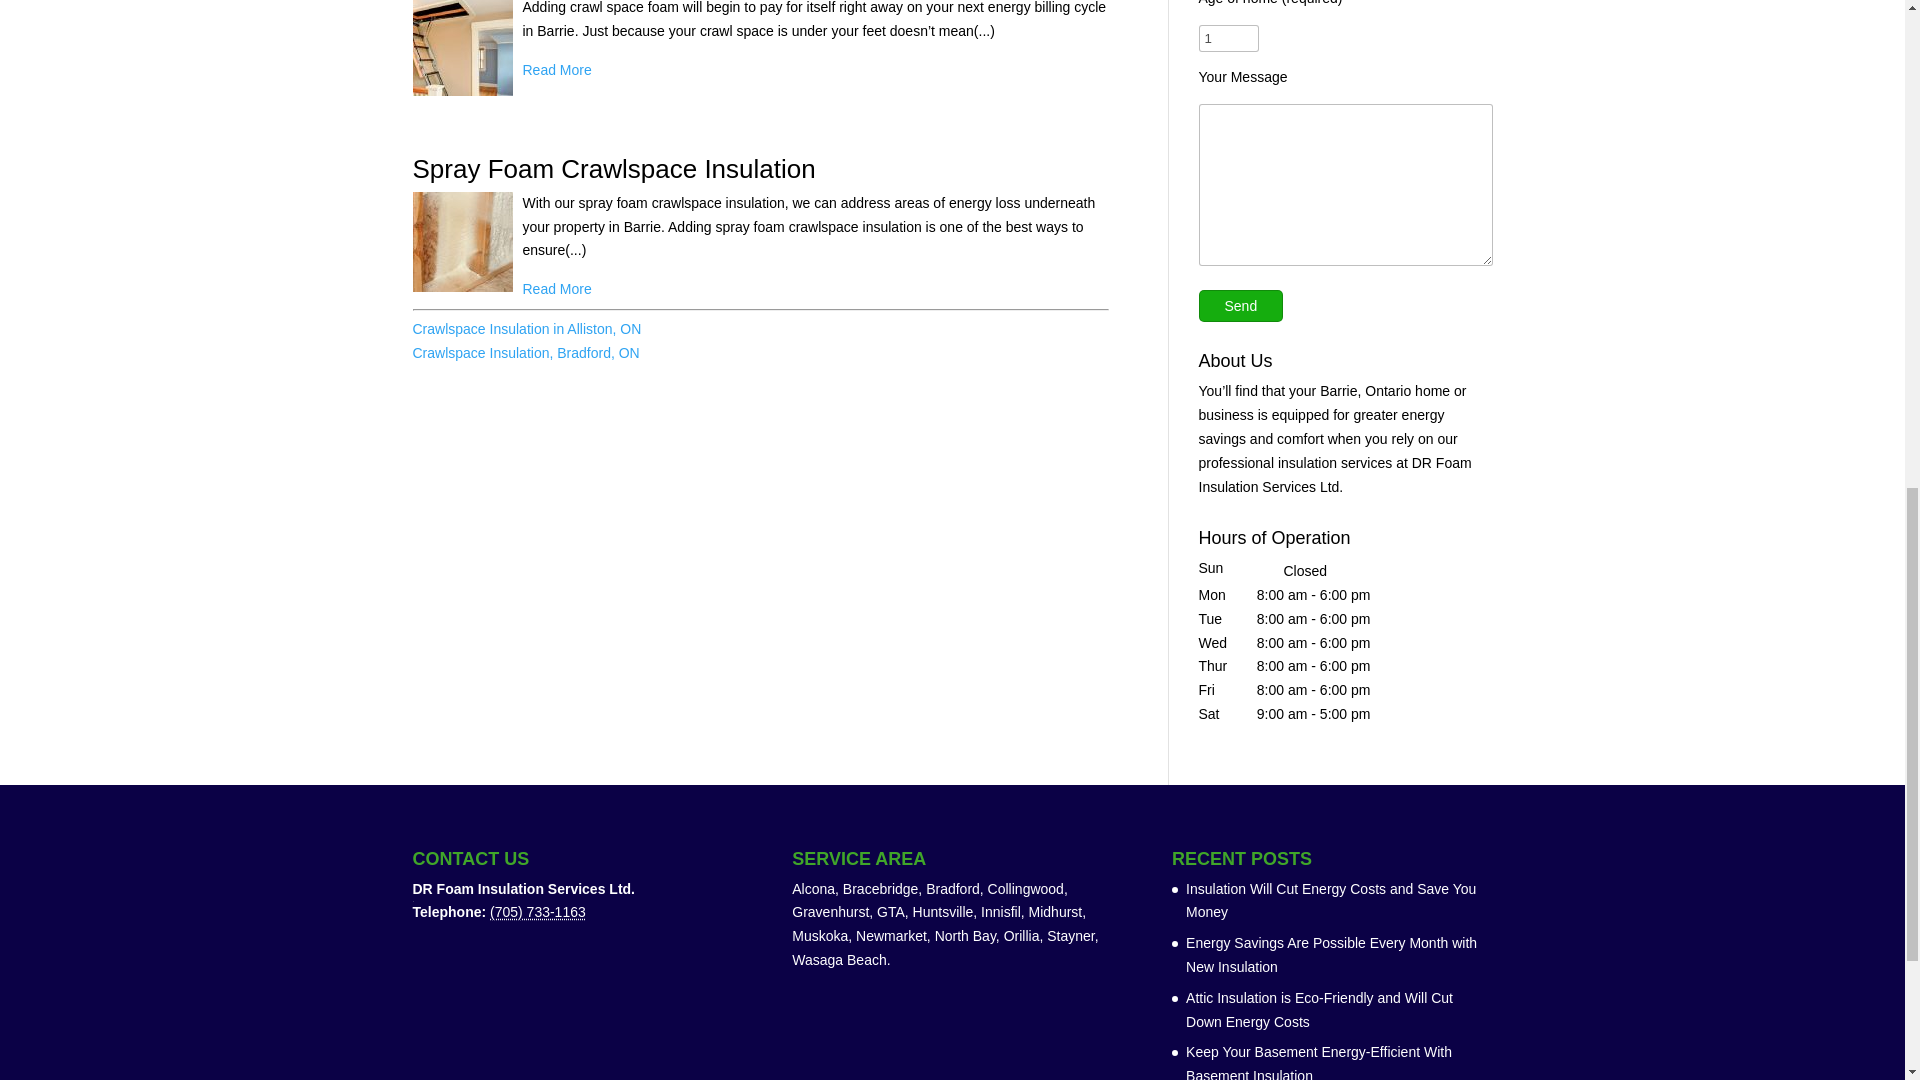  What do you see at coordinates (556, 71) in the screenshot?
I see `More About Crawl Space Foam` at bounding box center [556, 71].